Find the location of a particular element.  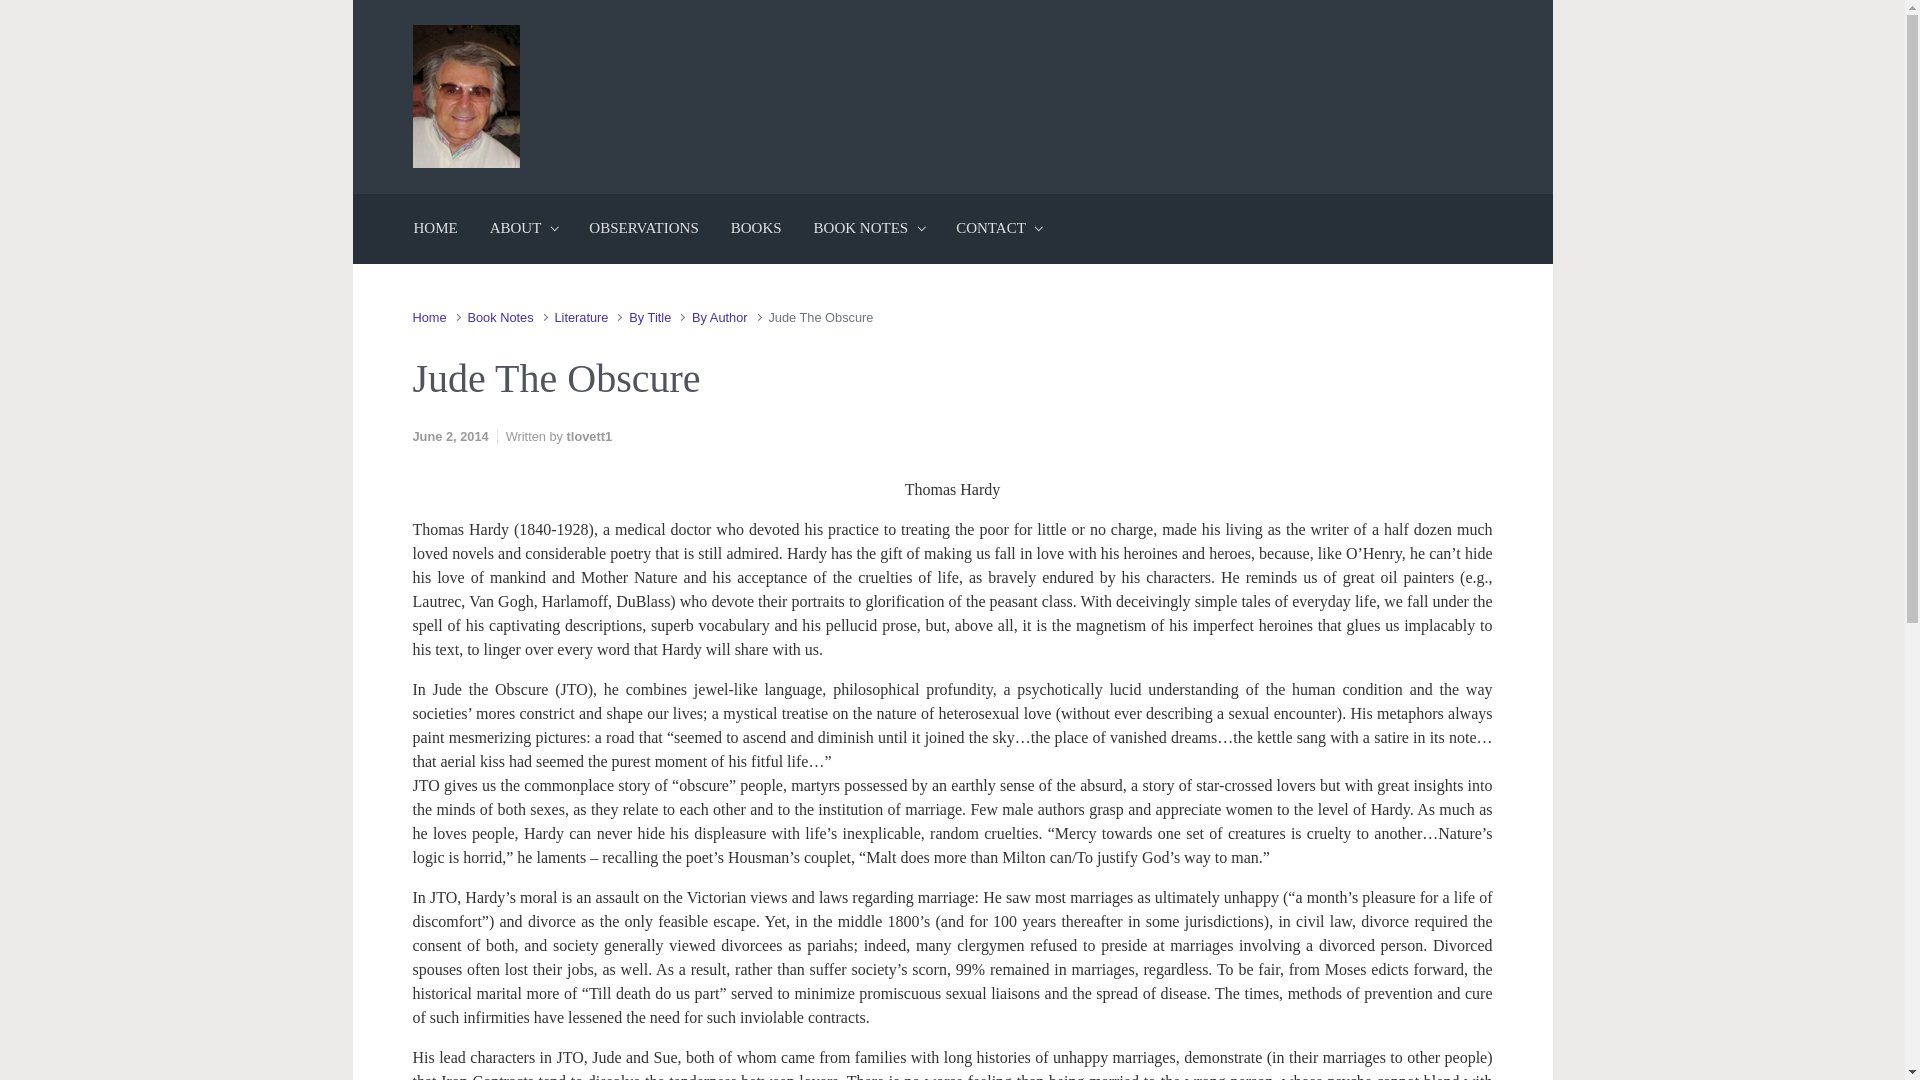

View all posts by tlovett1 is located at coordinates (589, 436).